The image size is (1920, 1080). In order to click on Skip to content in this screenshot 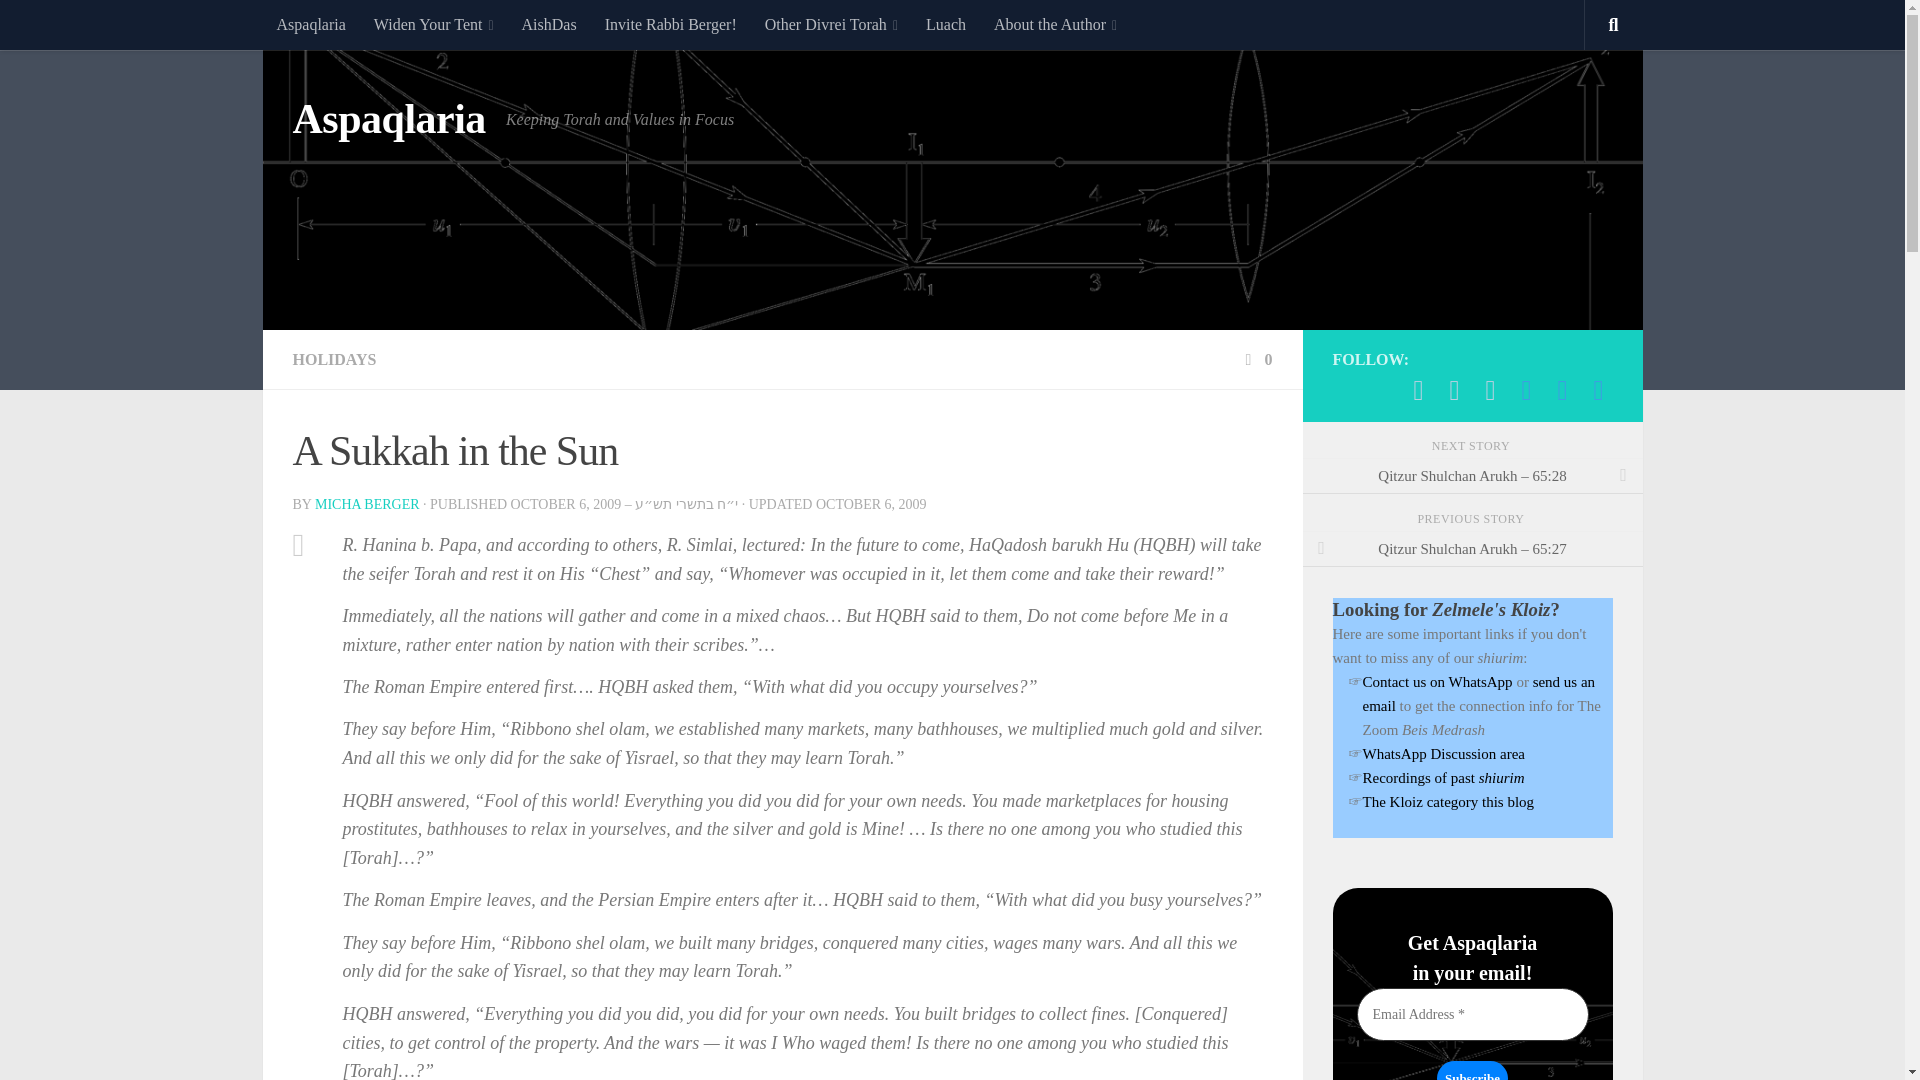, I will do `click(78, 27)`.